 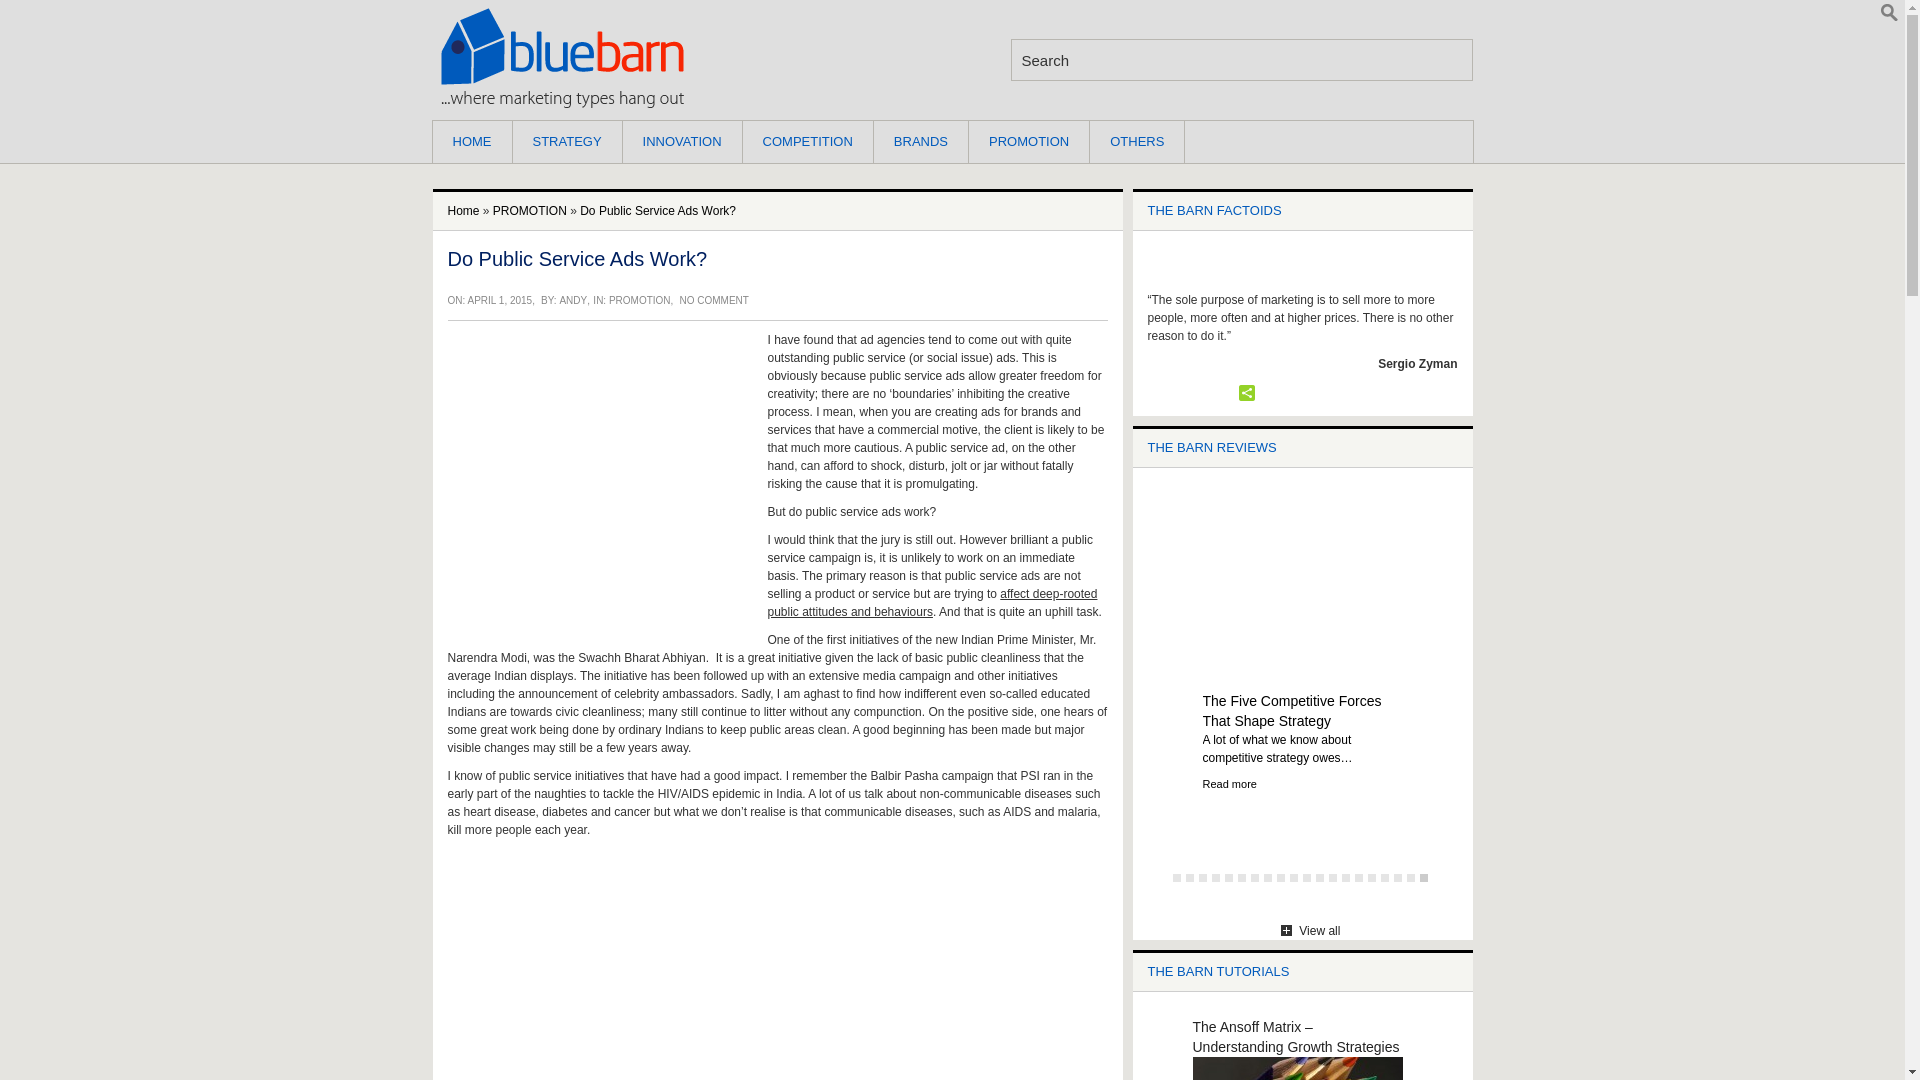 I want to click on The Five Competitive Forces That Shape Strategy, so click(x=1301, y=591).